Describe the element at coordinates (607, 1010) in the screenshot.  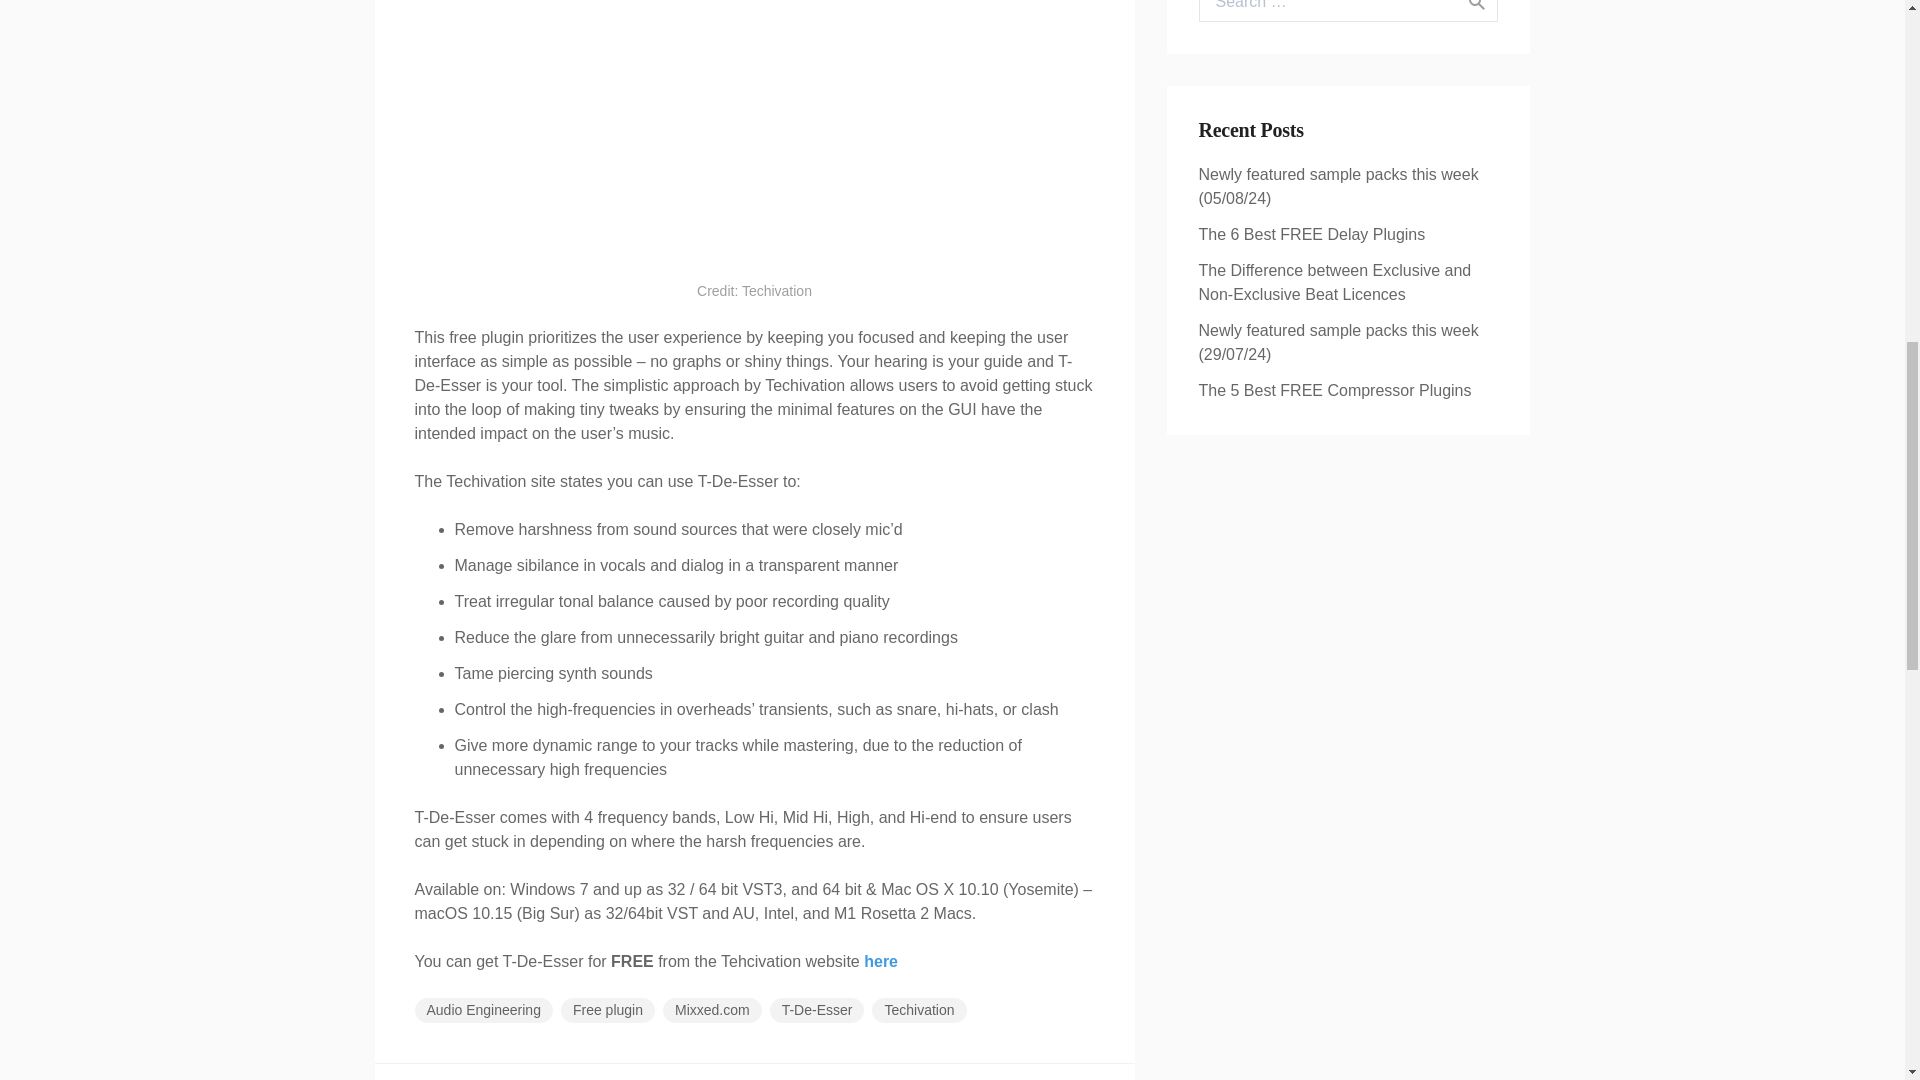
I see `Free plugin` at that location.